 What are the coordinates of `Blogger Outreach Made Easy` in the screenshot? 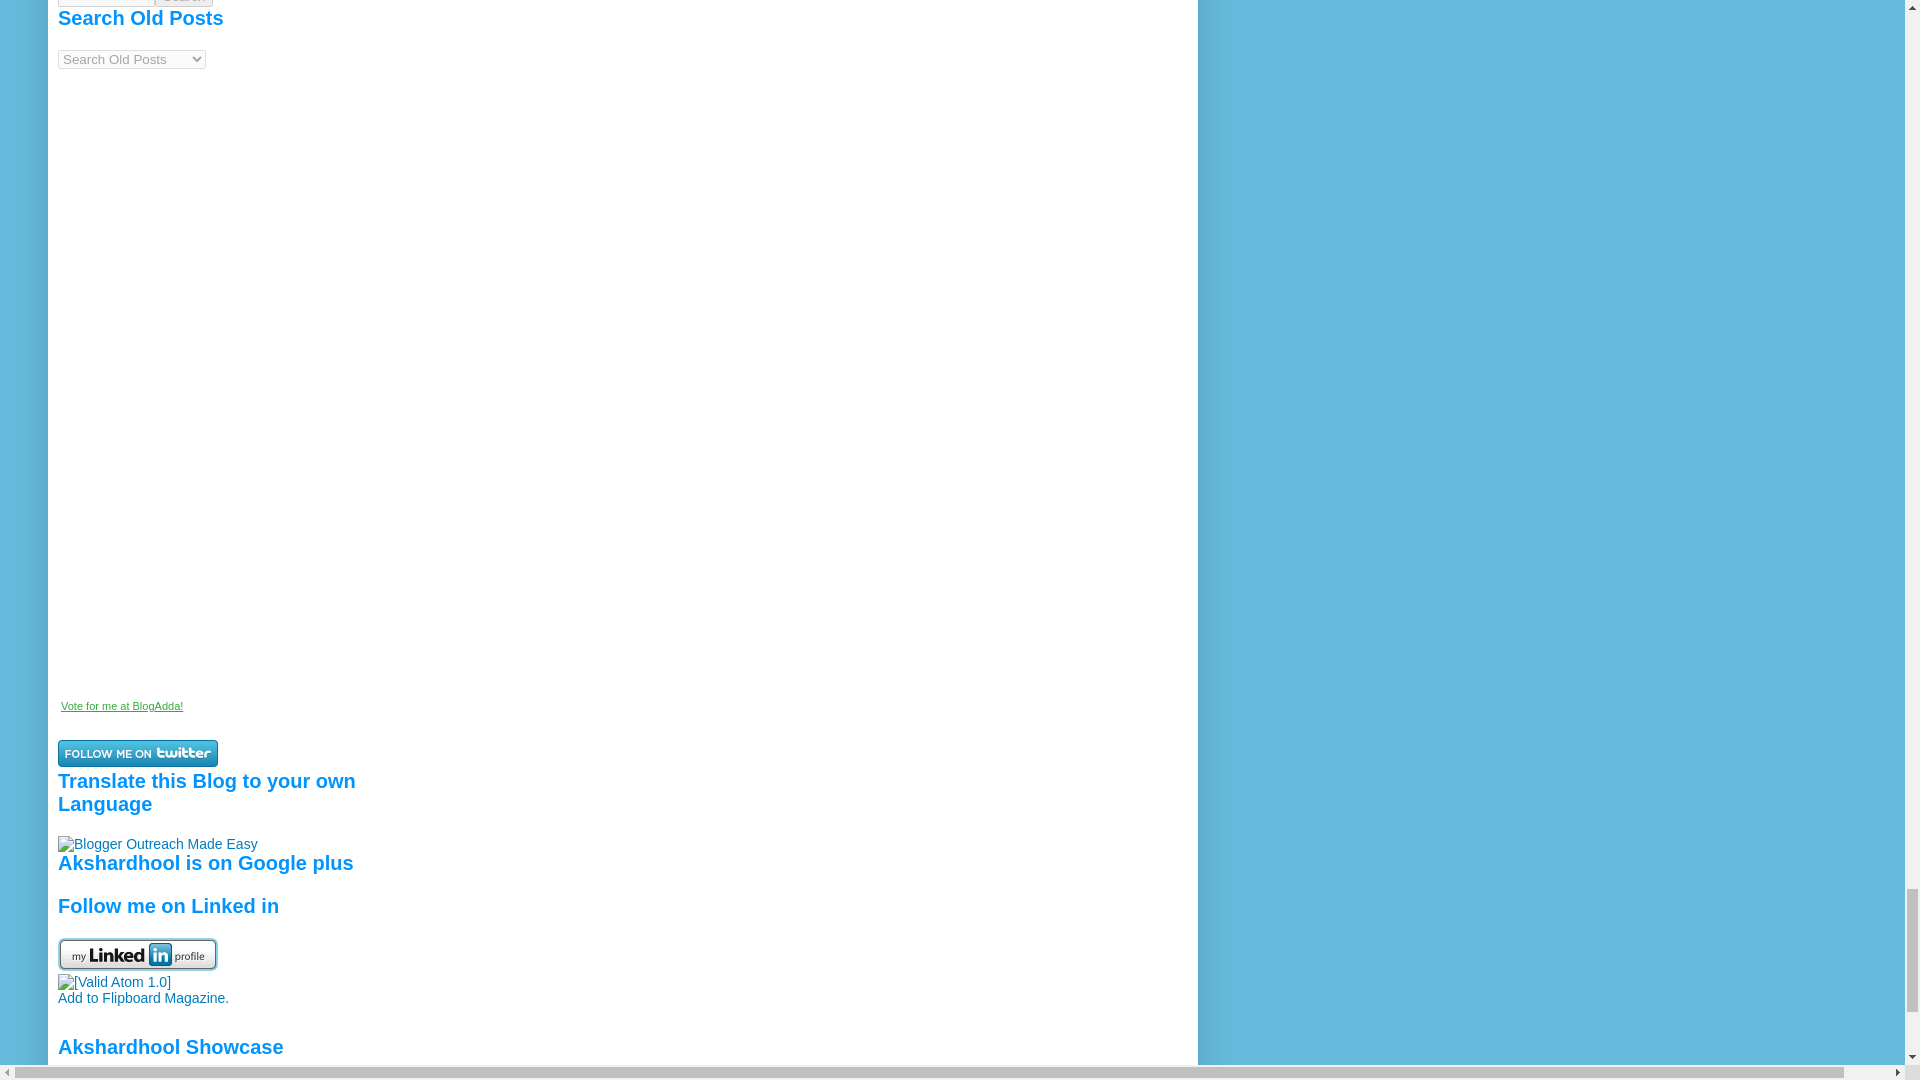 It's located at (157, 844).